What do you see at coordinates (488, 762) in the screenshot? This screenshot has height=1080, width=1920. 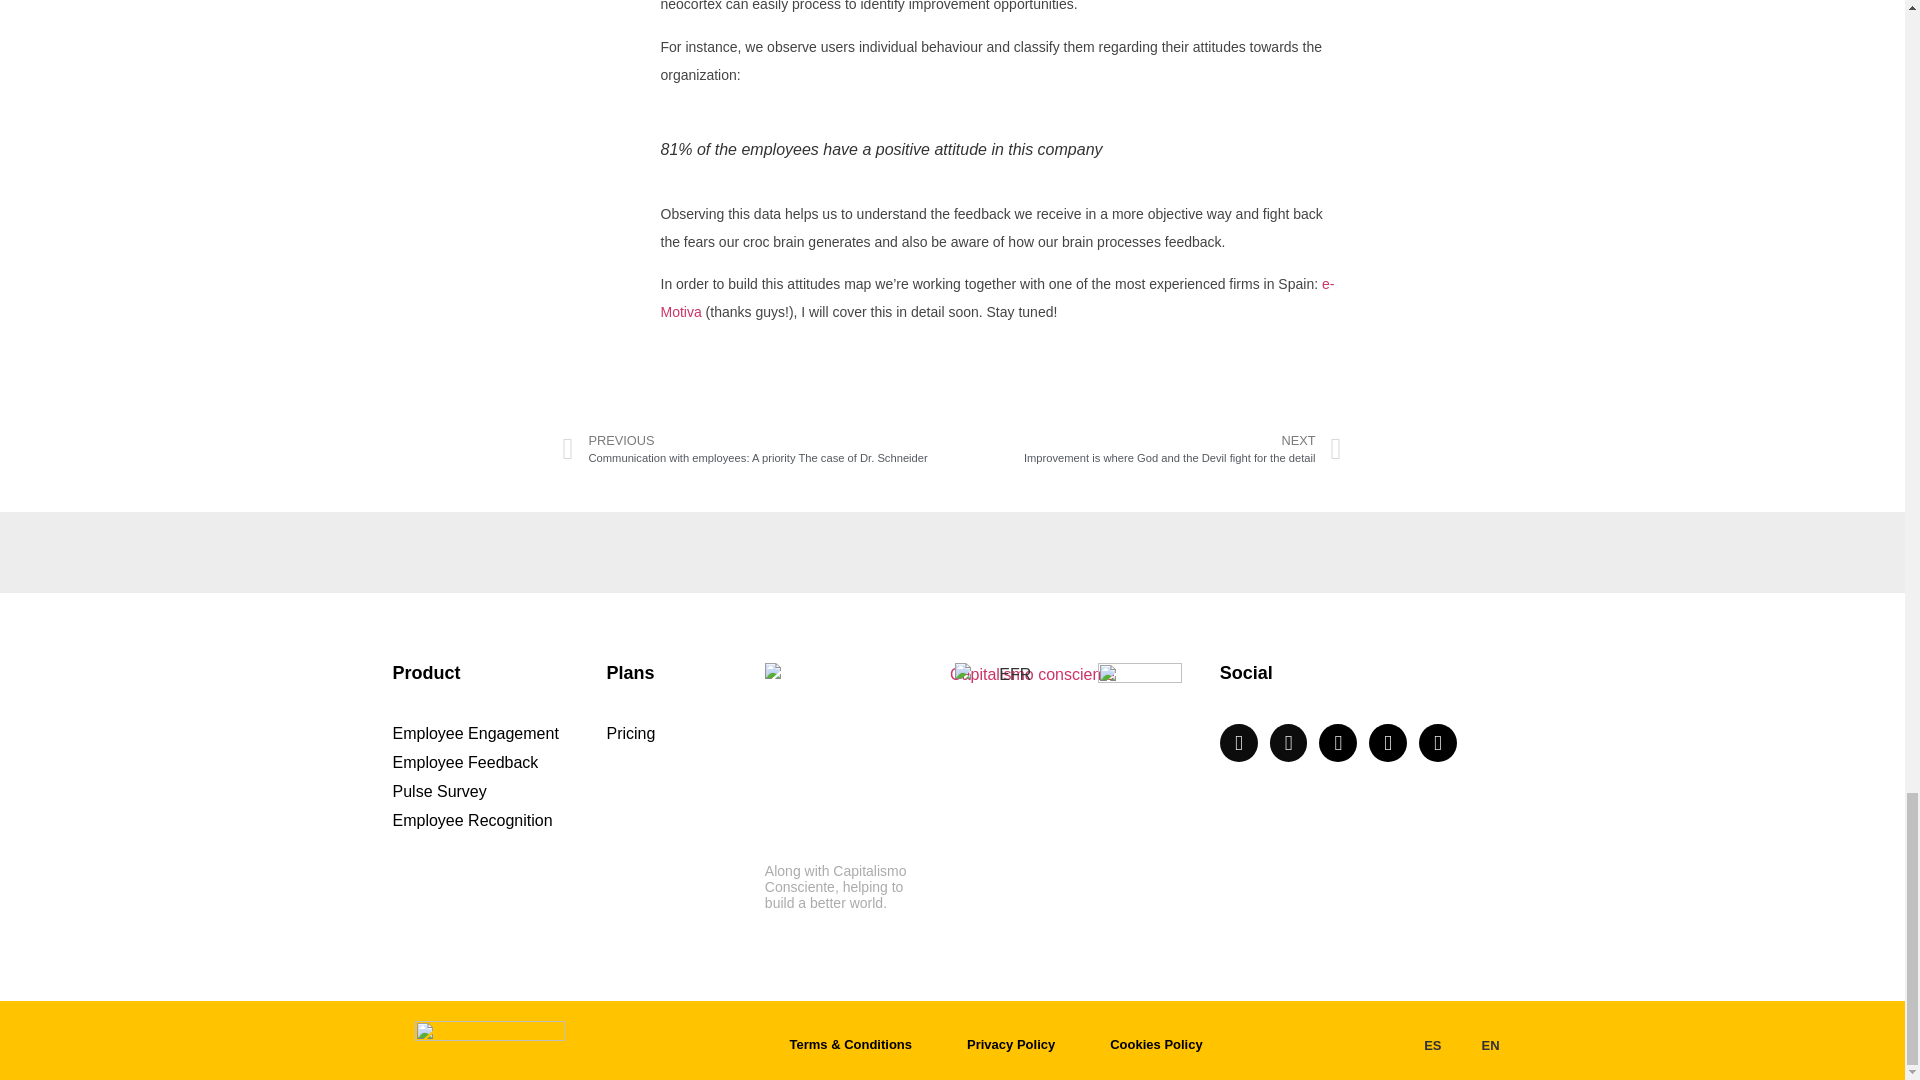 I see `Employee Feedback` at bounding box center [488, 762].